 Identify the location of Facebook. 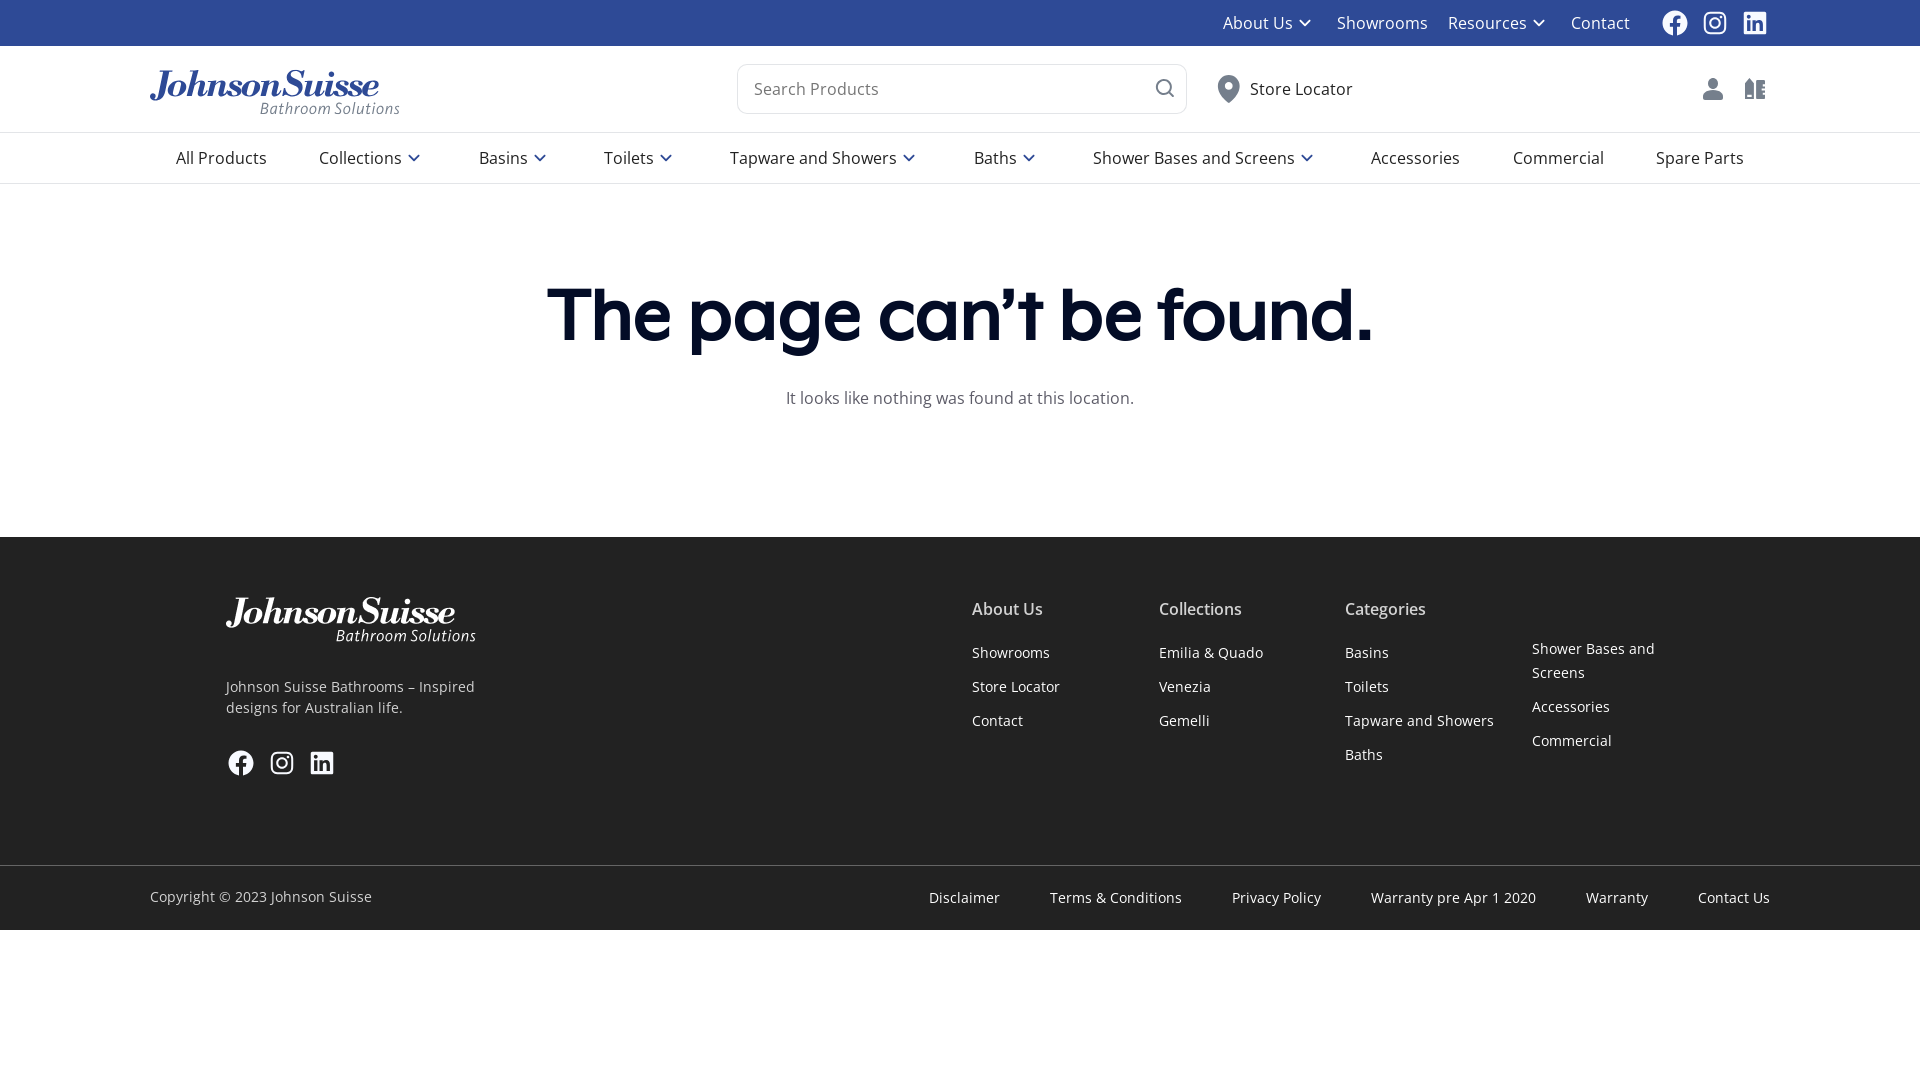
(1675, 23).